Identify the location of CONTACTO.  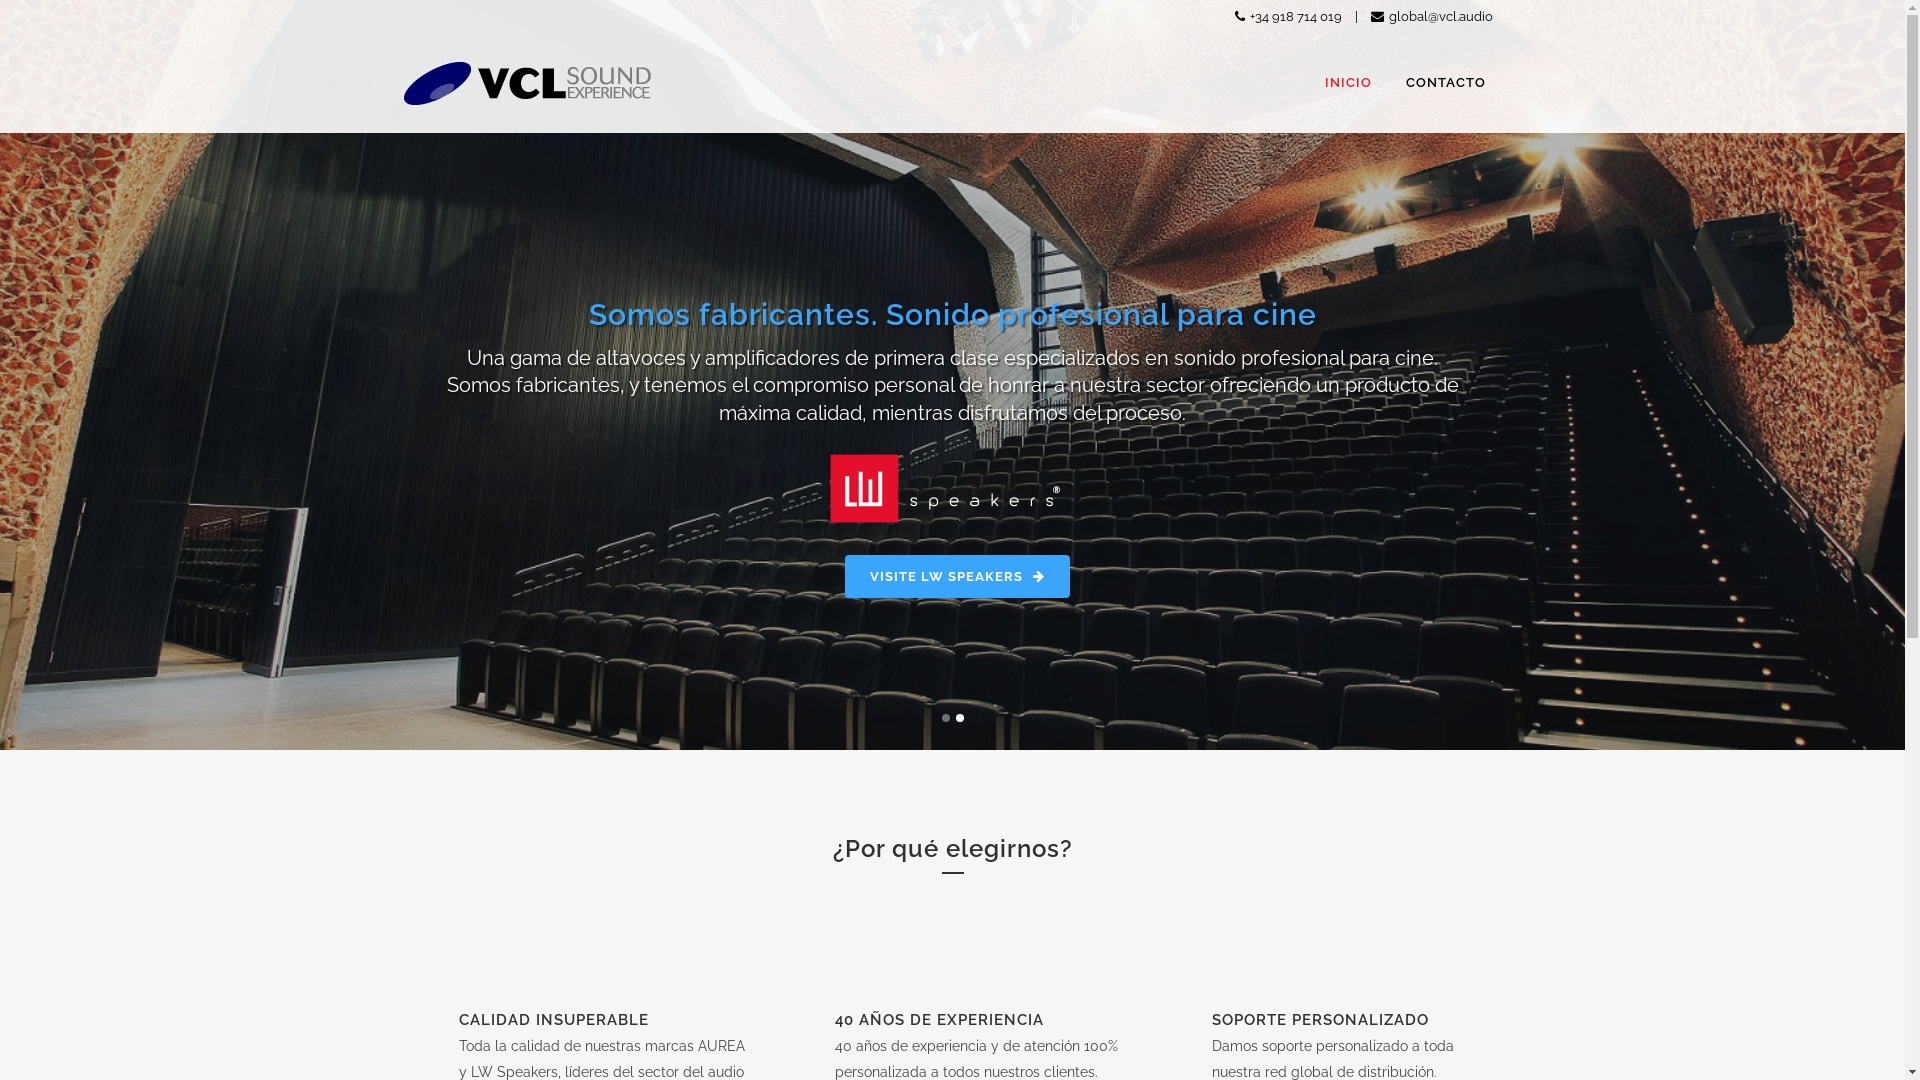
(1445, 83).